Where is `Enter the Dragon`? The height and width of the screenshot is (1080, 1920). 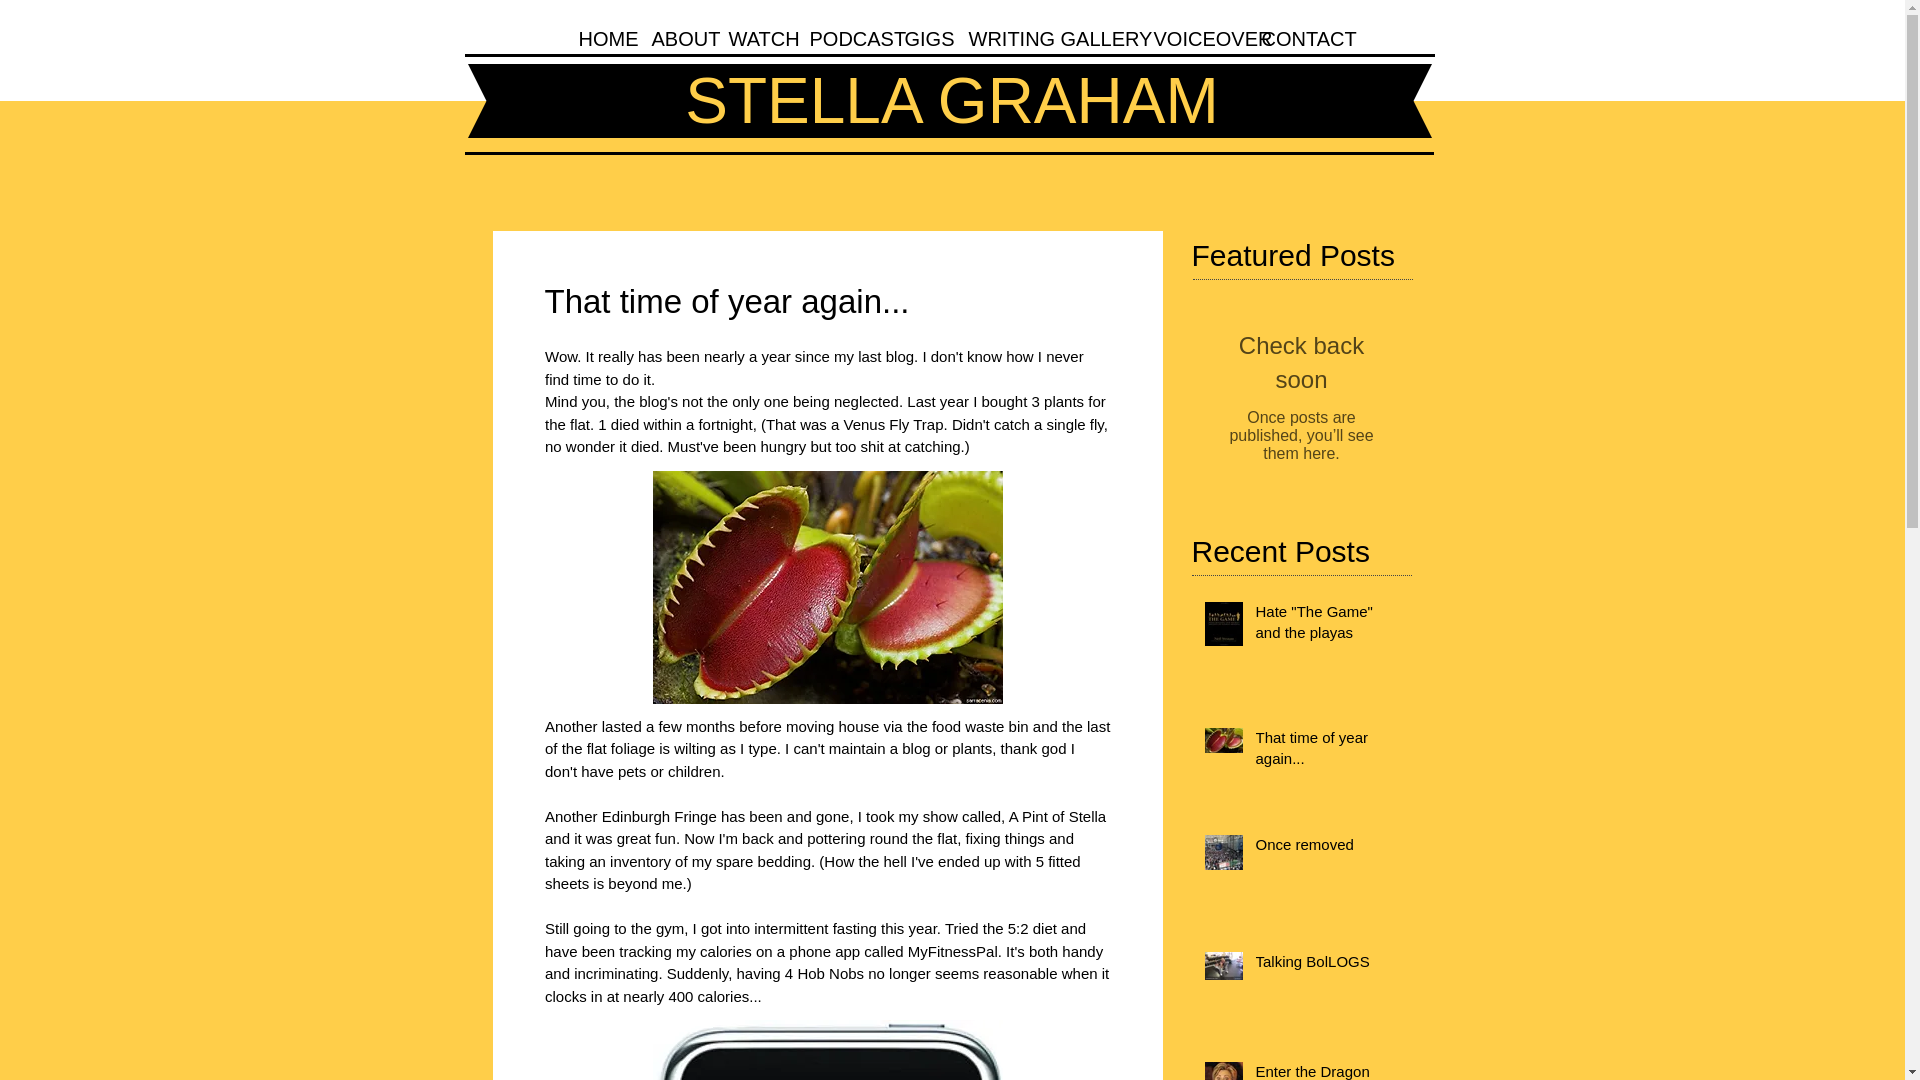
Enter the Dragon is located at coordinates (1327, 1070).